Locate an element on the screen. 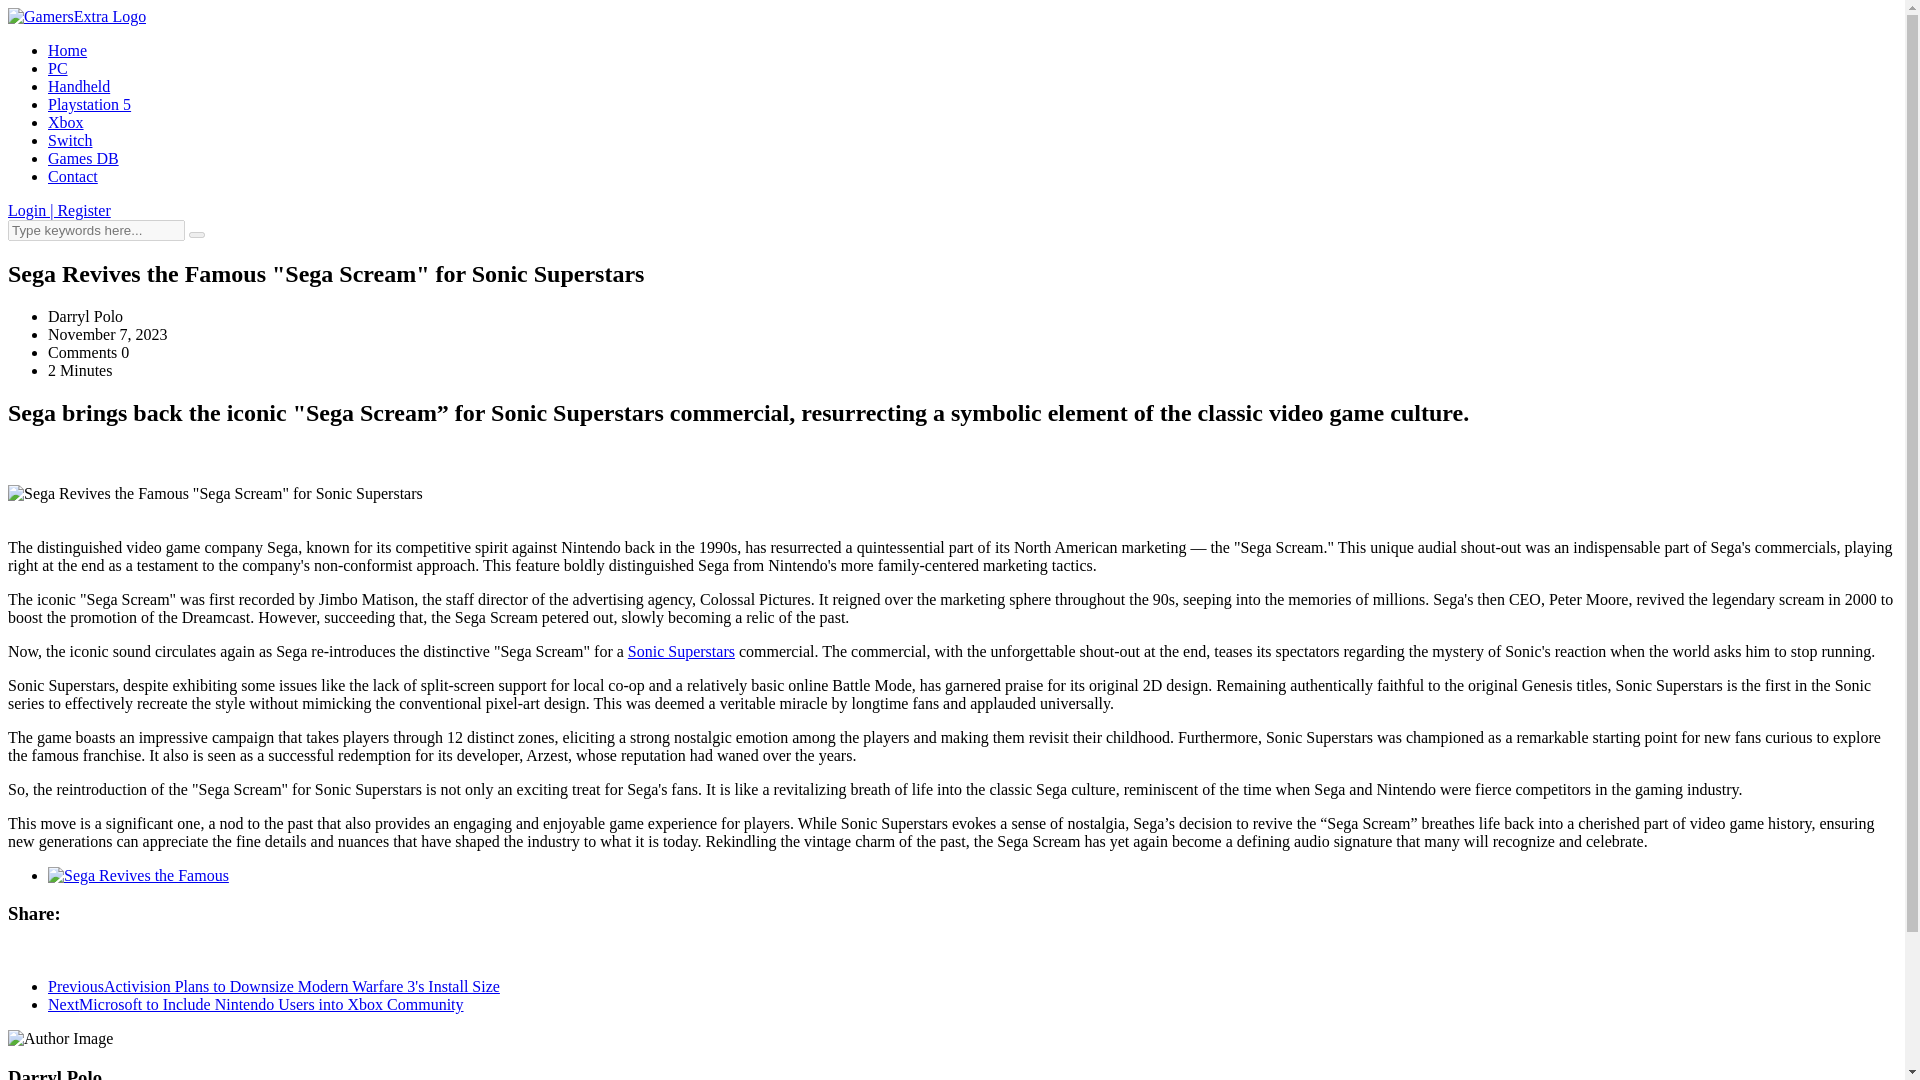  Mail is located at coordinates (98, 952).